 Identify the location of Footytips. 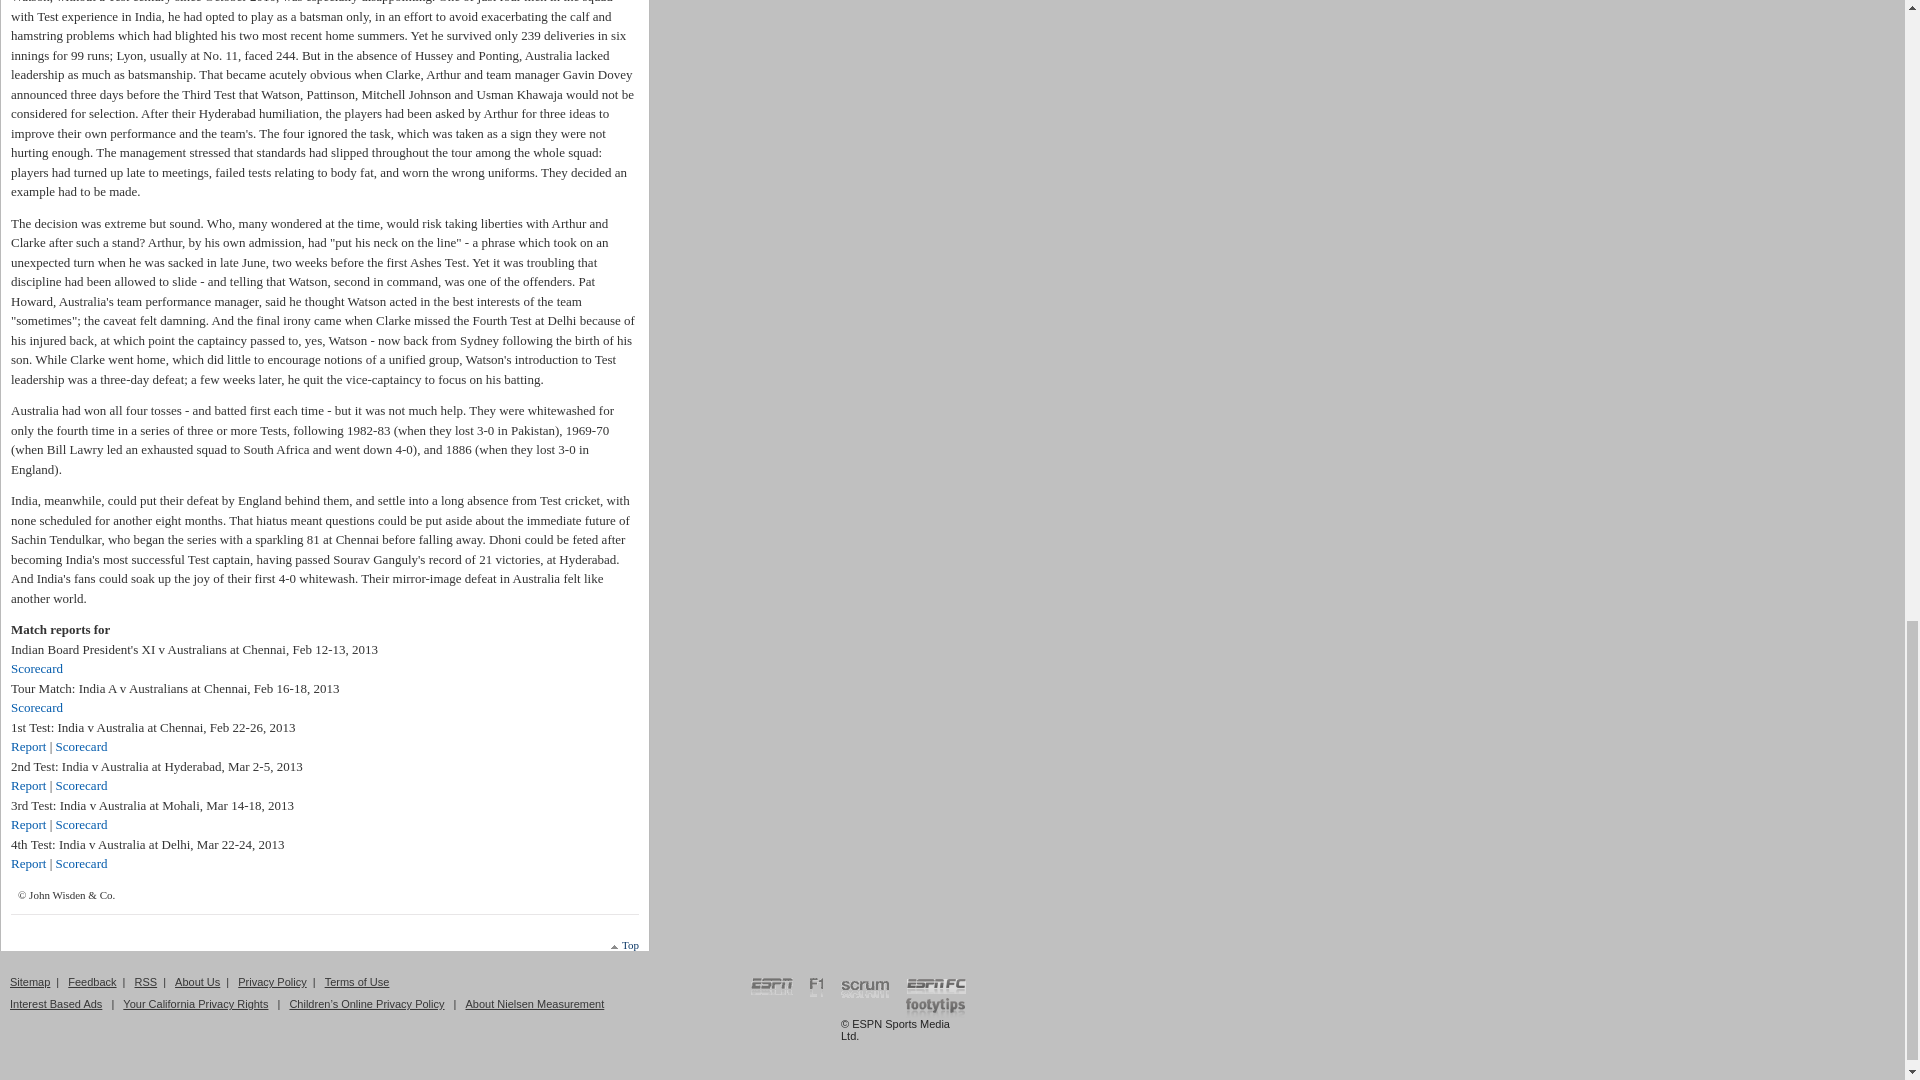
(936, 1008).